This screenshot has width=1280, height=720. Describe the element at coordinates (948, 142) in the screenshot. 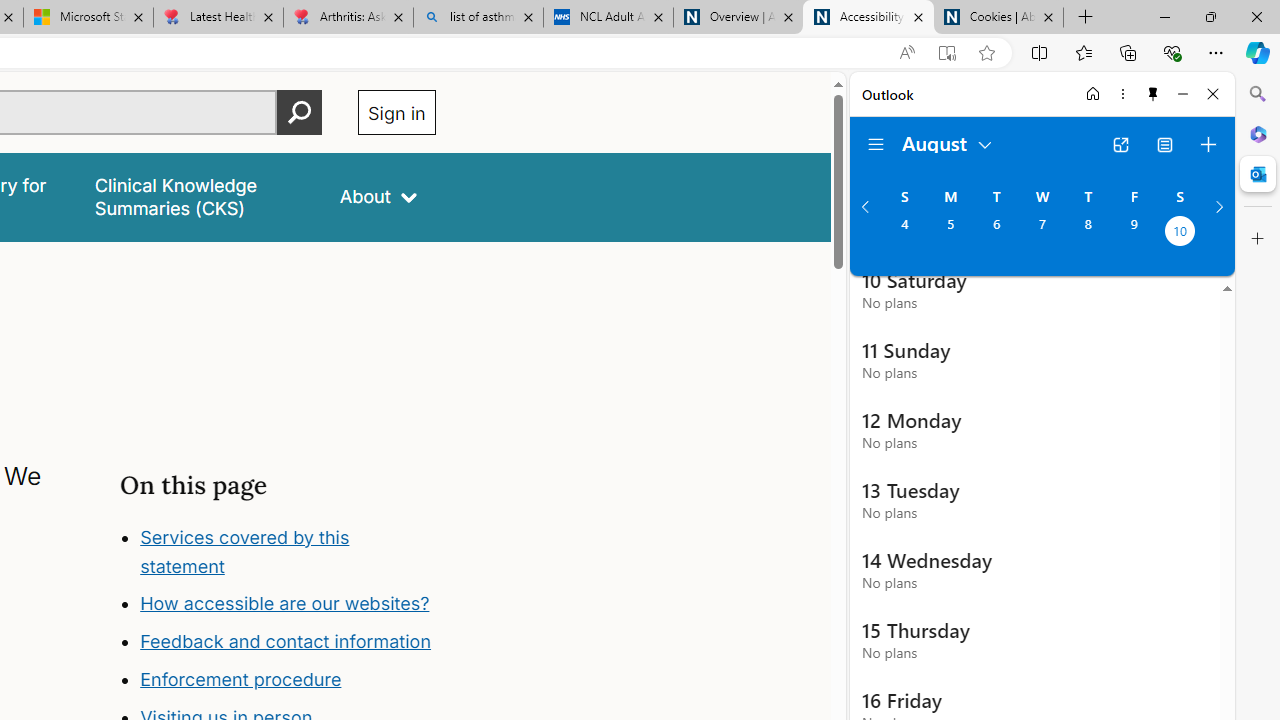

I see `August` at that location.